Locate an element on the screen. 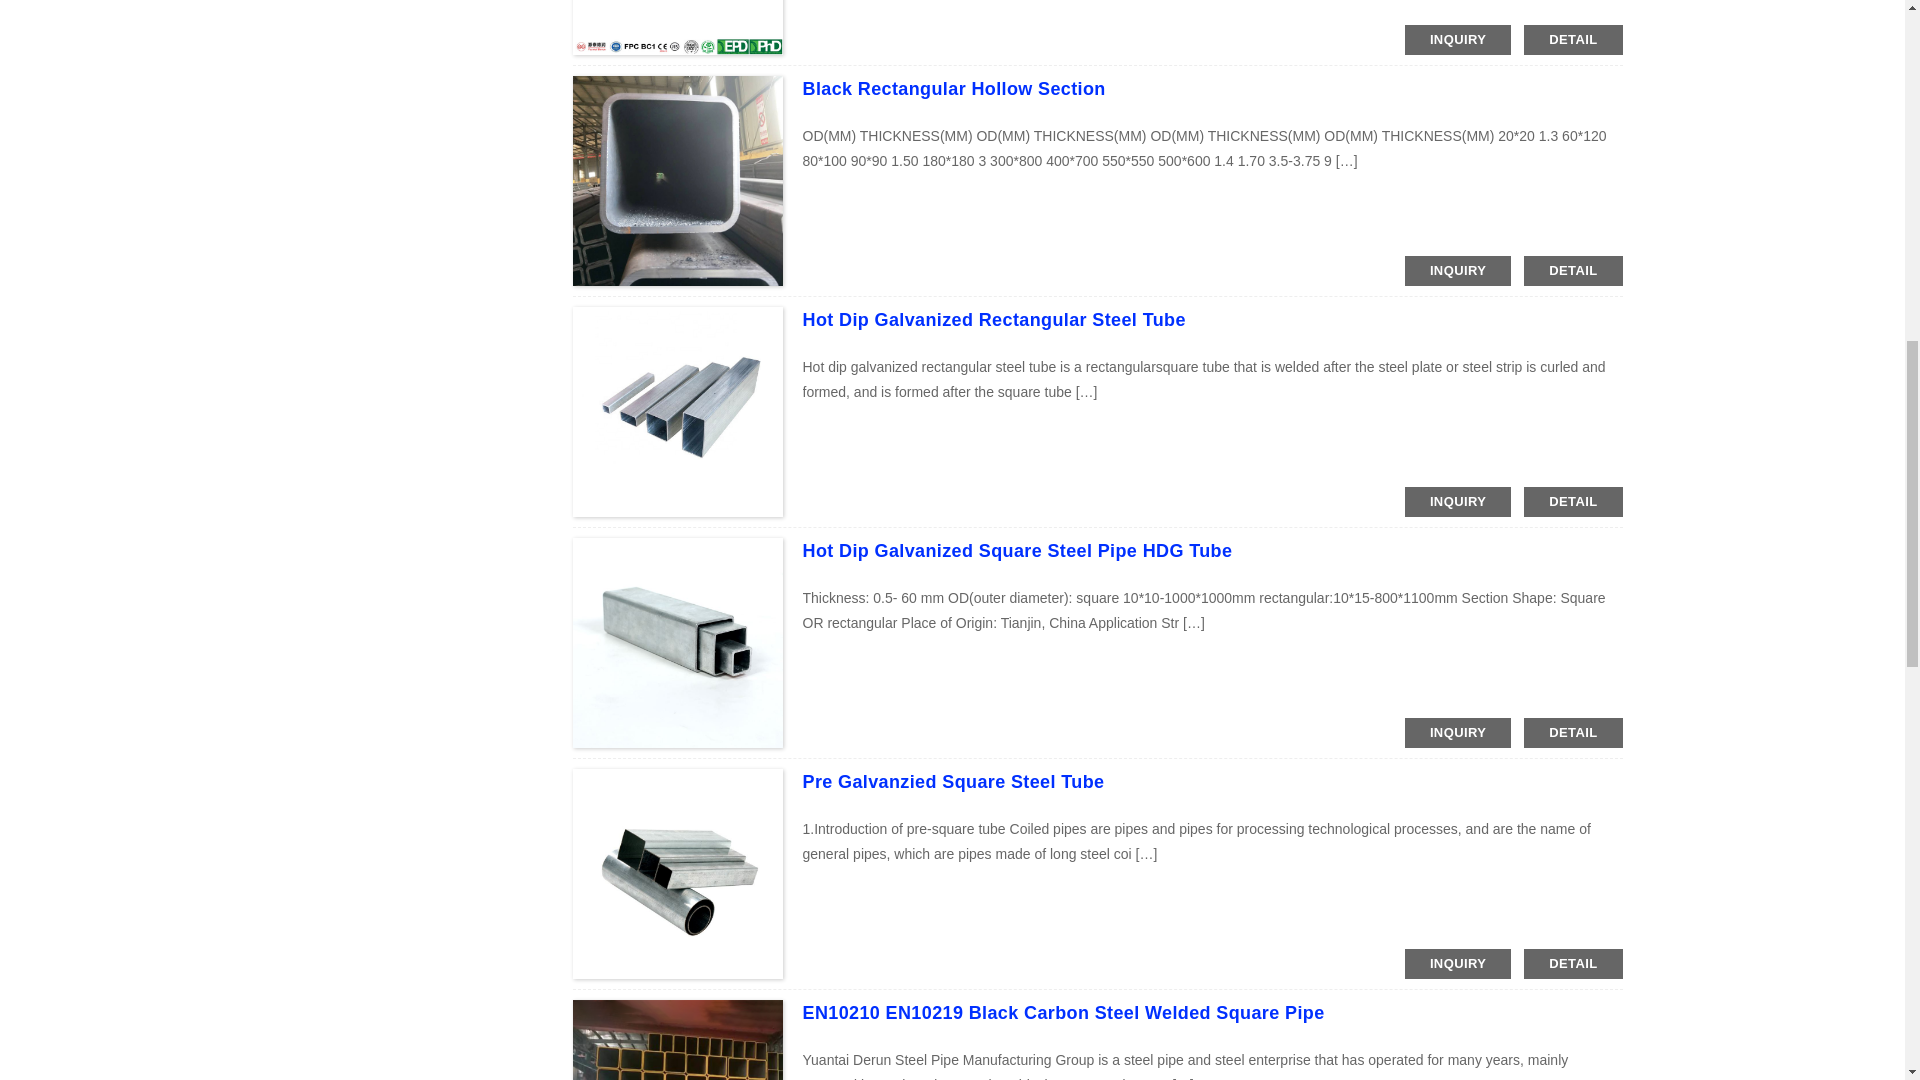  DETAIL is located at coordinates (1573, 502).